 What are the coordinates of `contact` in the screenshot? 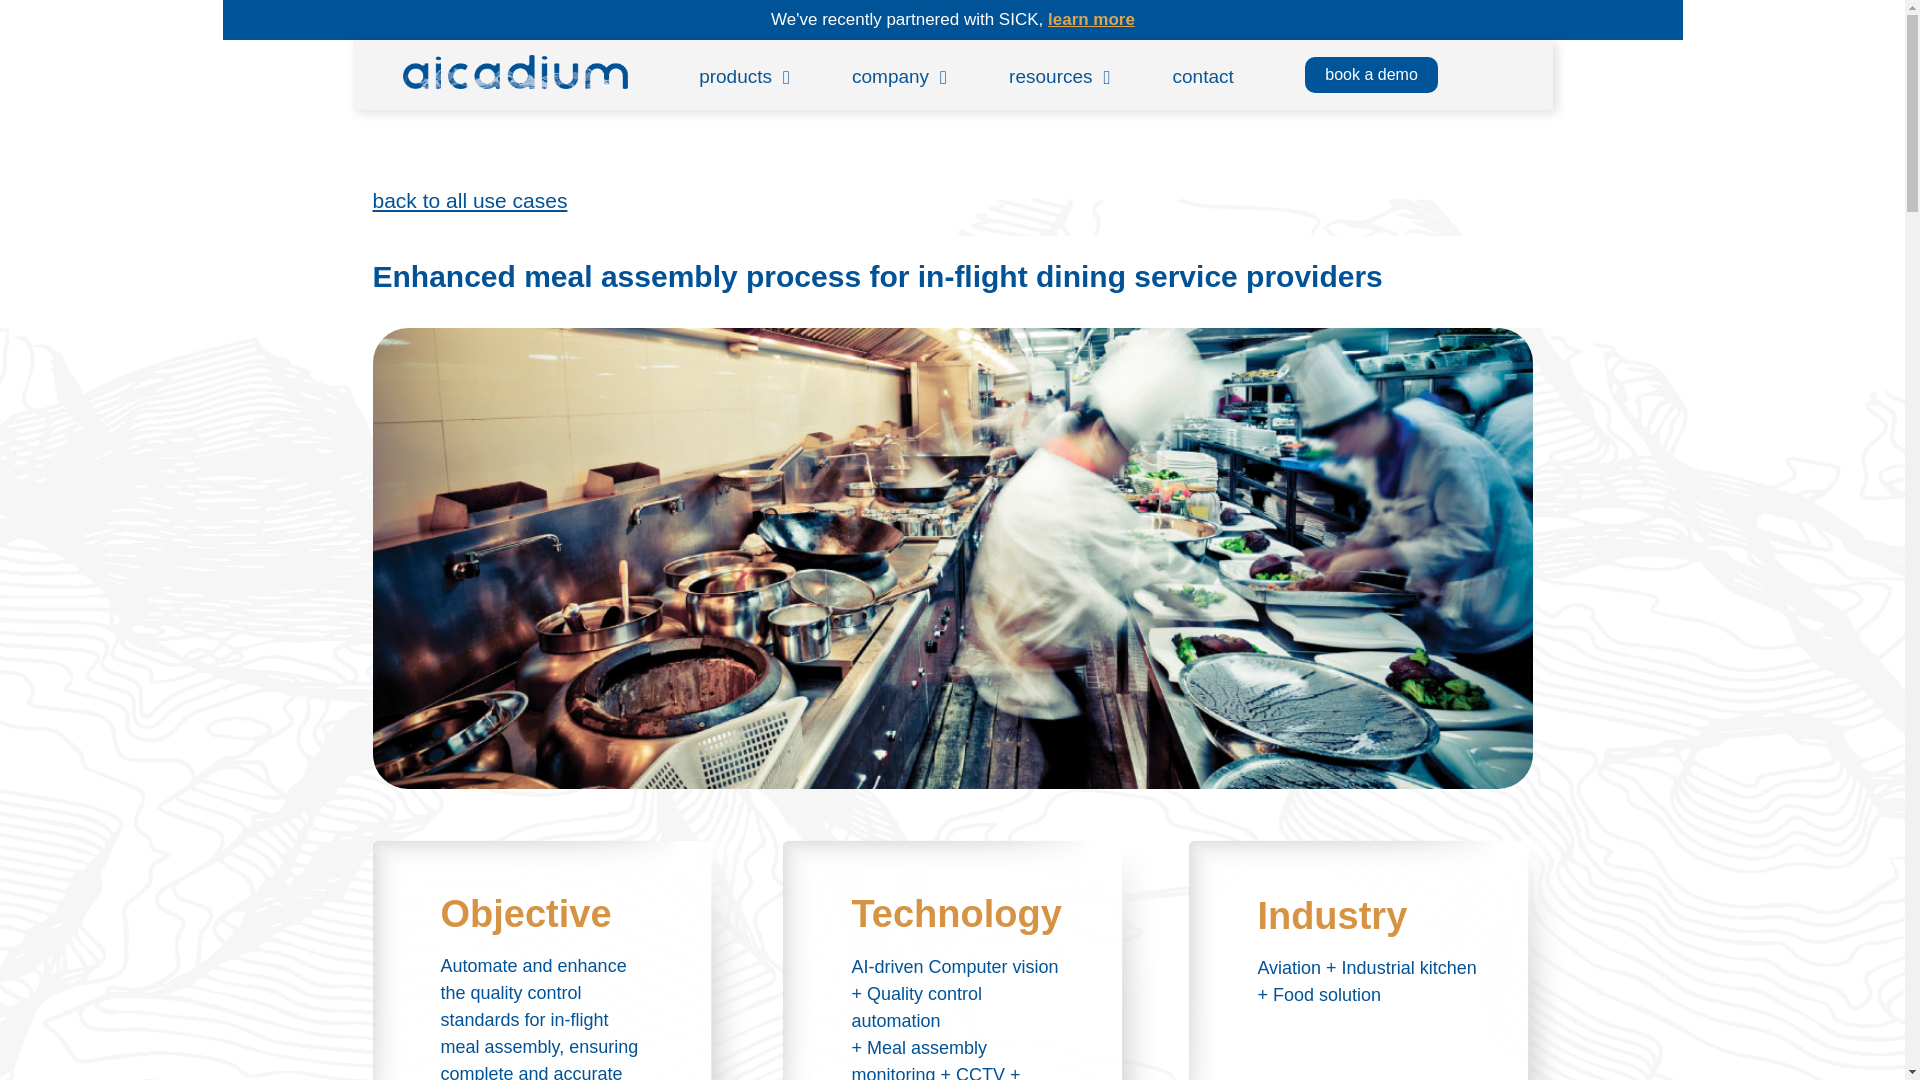 It's located at (1204, 76).